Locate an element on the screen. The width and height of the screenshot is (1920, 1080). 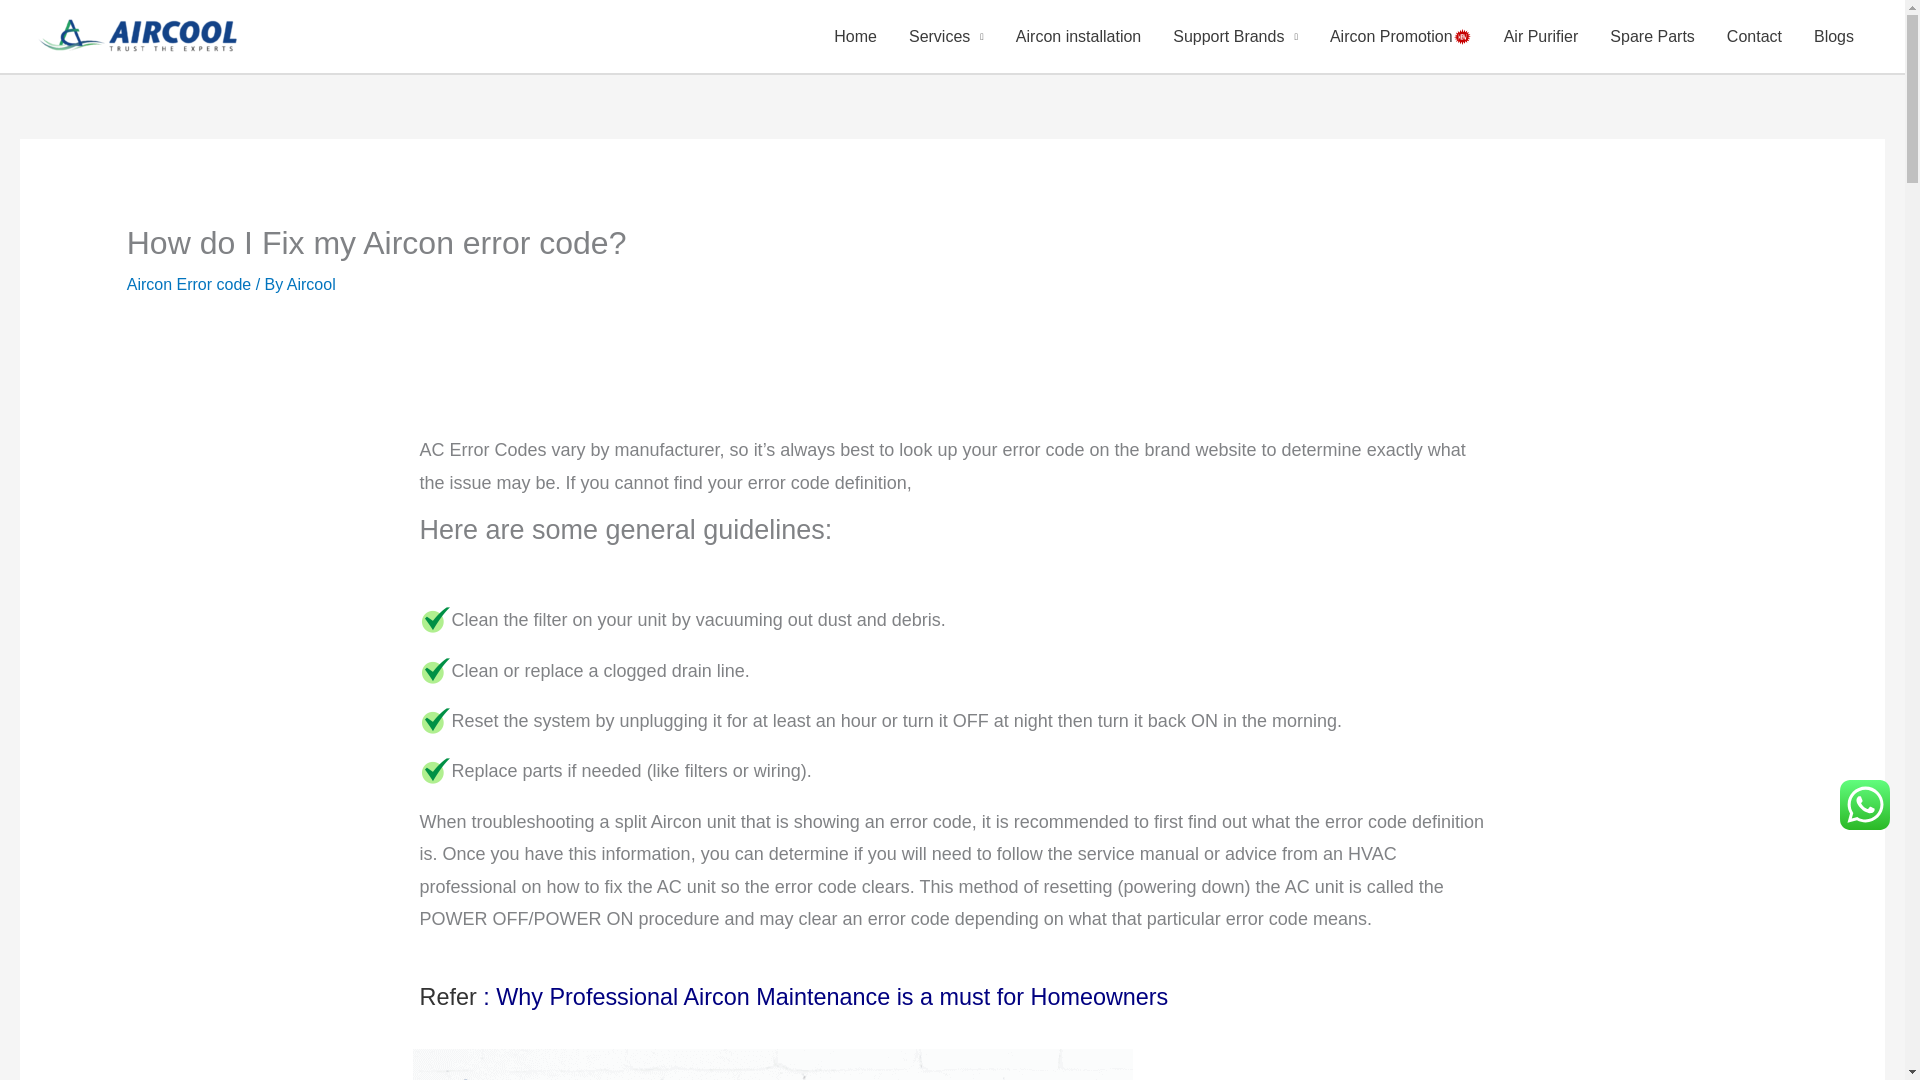
Aircool is located at coordinates (311, 284).